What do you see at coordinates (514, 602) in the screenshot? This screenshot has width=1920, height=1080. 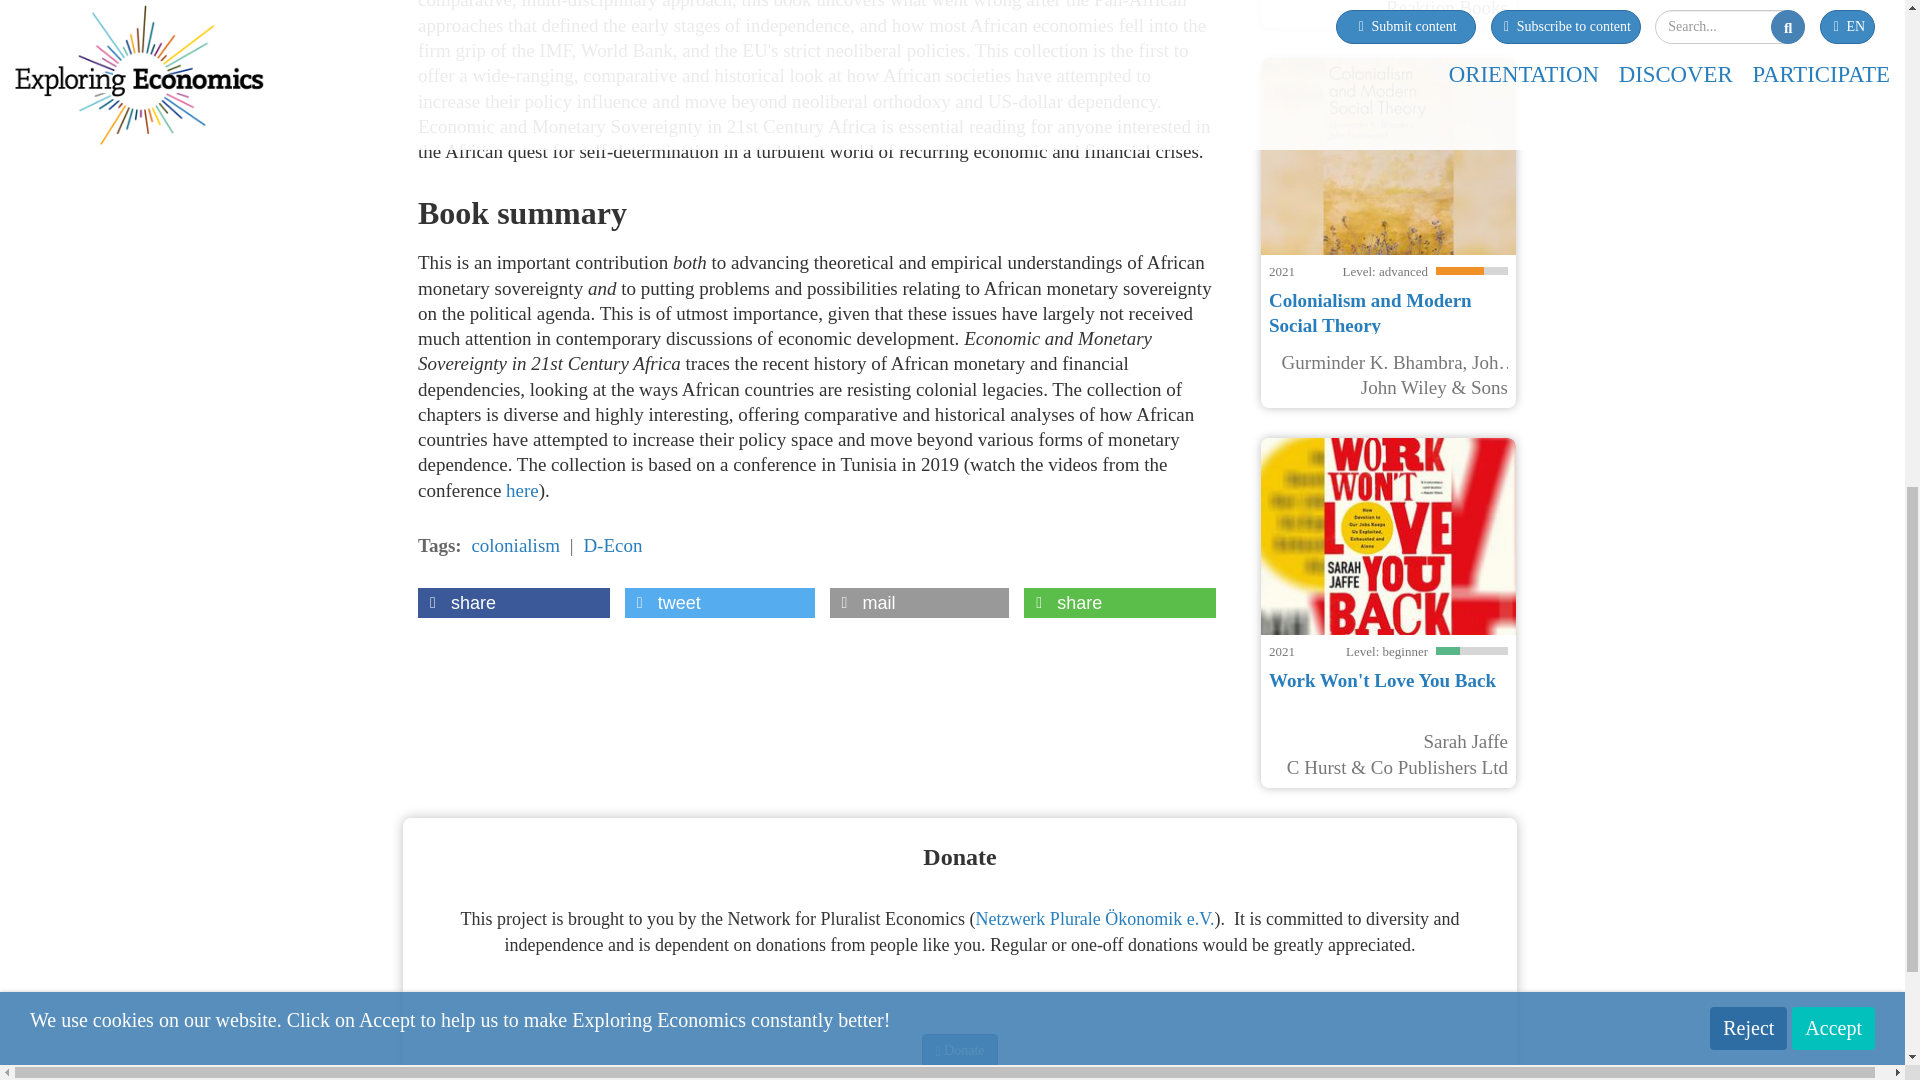 I see `Share on Facebook` at bounding box center [514, 602].